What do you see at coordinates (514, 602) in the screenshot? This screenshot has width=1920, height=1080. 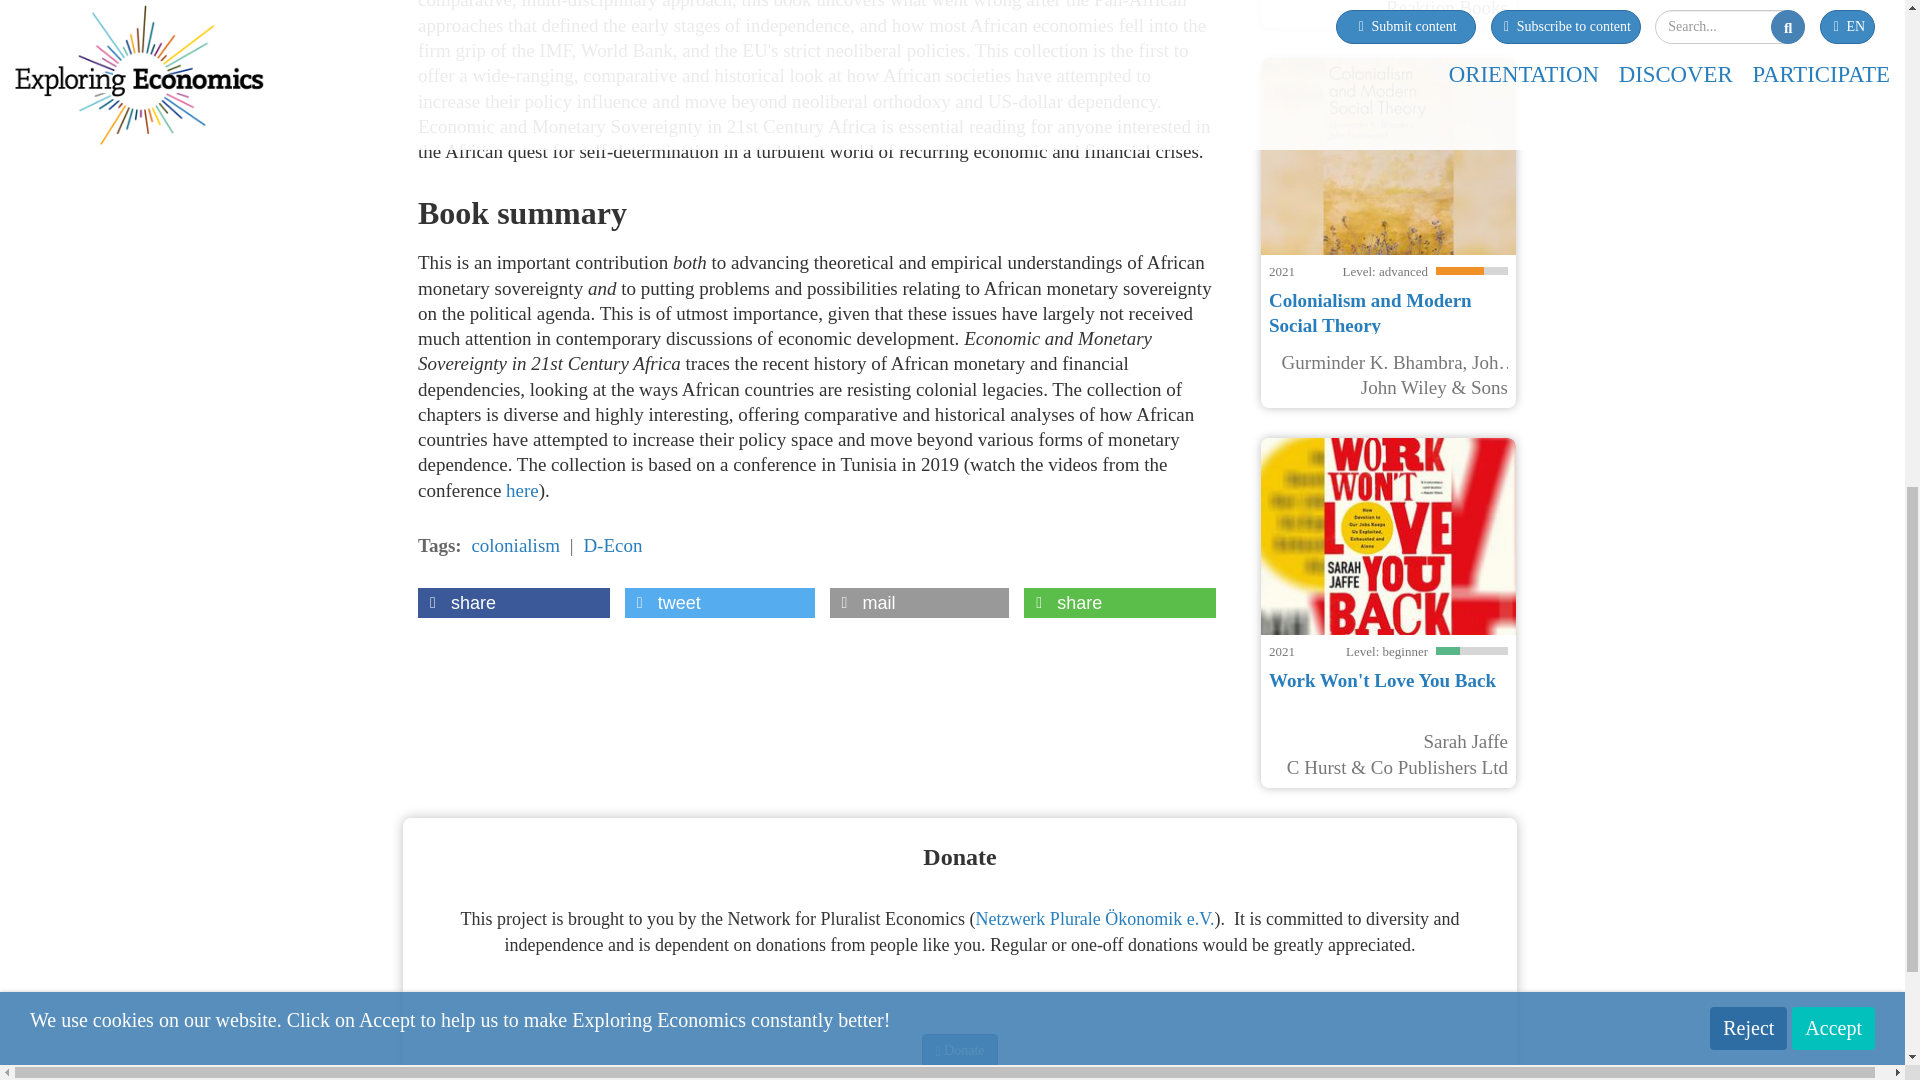 I see `Share on Facebook` at bounding box center [514, 602].